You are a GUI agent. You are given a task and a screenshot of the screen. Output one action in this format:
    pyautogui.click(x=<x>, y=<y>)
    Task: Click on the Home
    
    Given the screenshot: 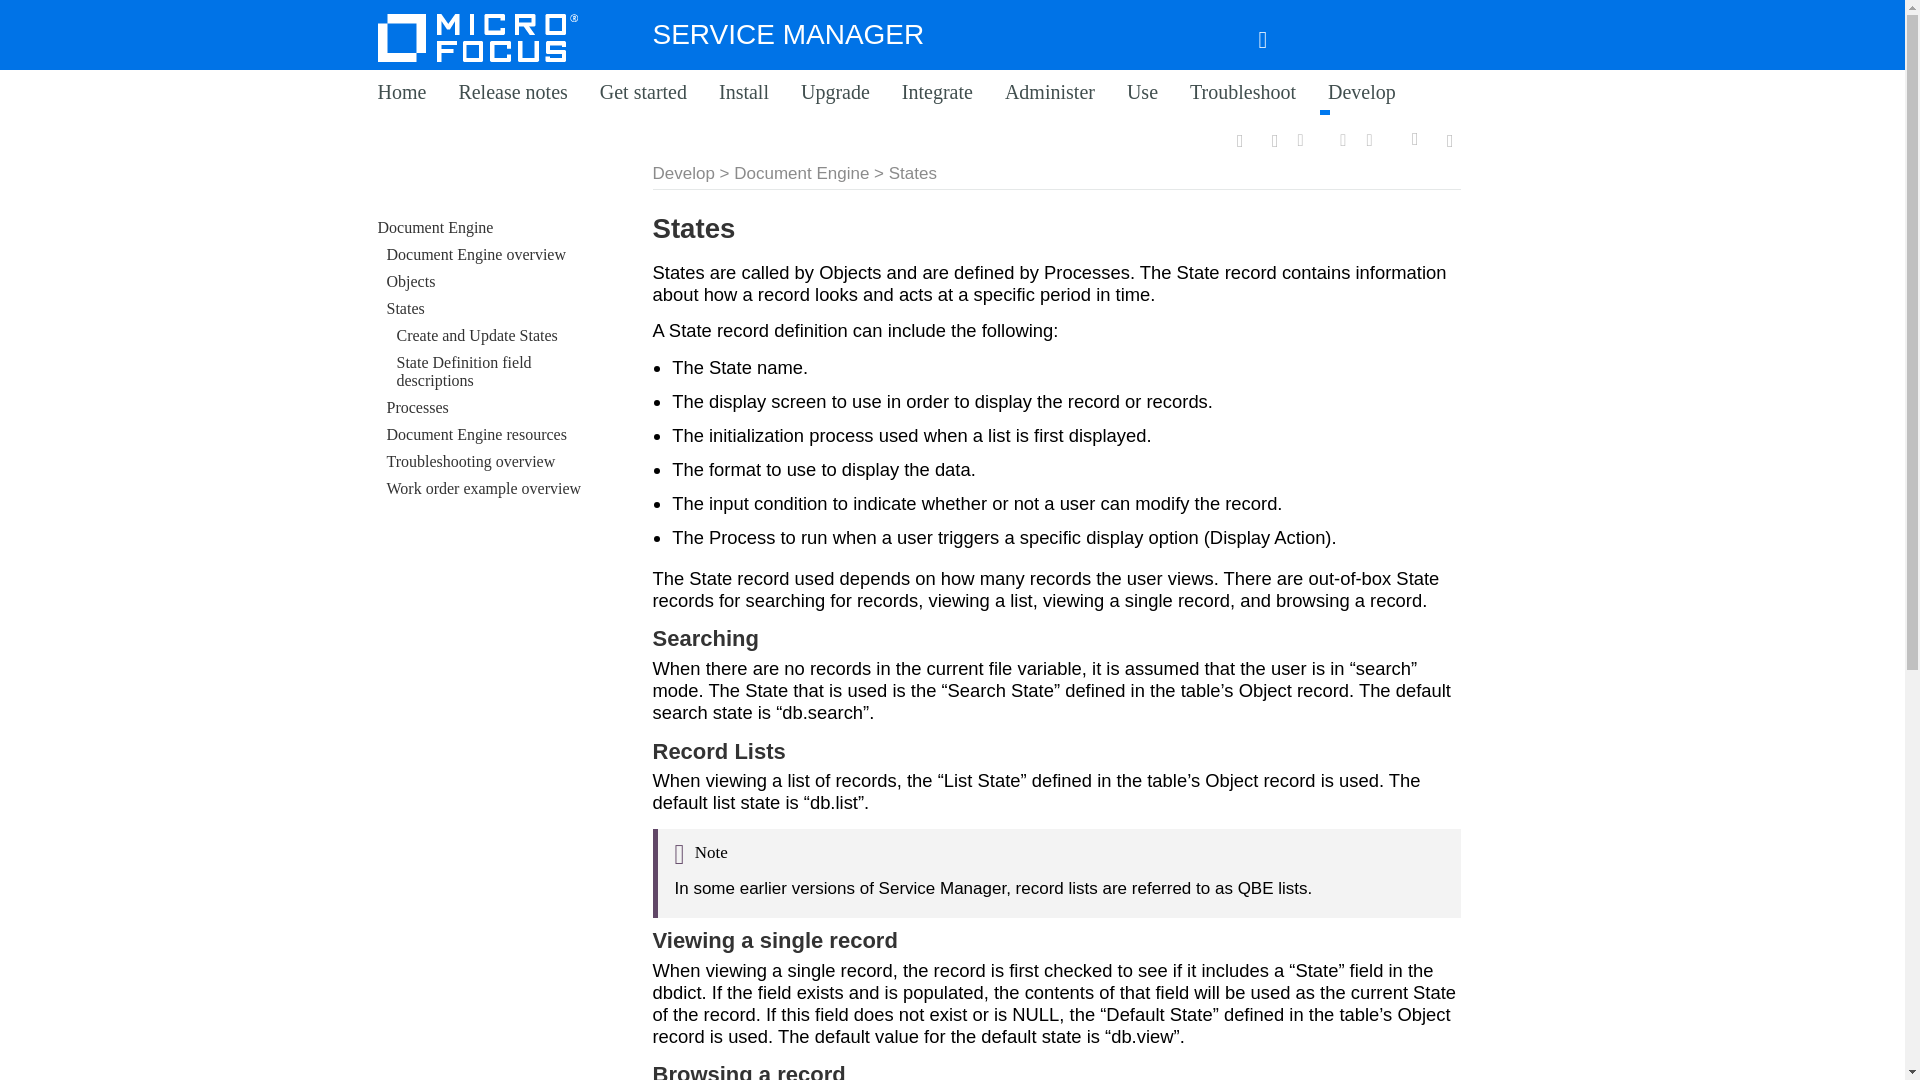 What is the action you would take?
    pyautogui.click(x=401, y=94)
    